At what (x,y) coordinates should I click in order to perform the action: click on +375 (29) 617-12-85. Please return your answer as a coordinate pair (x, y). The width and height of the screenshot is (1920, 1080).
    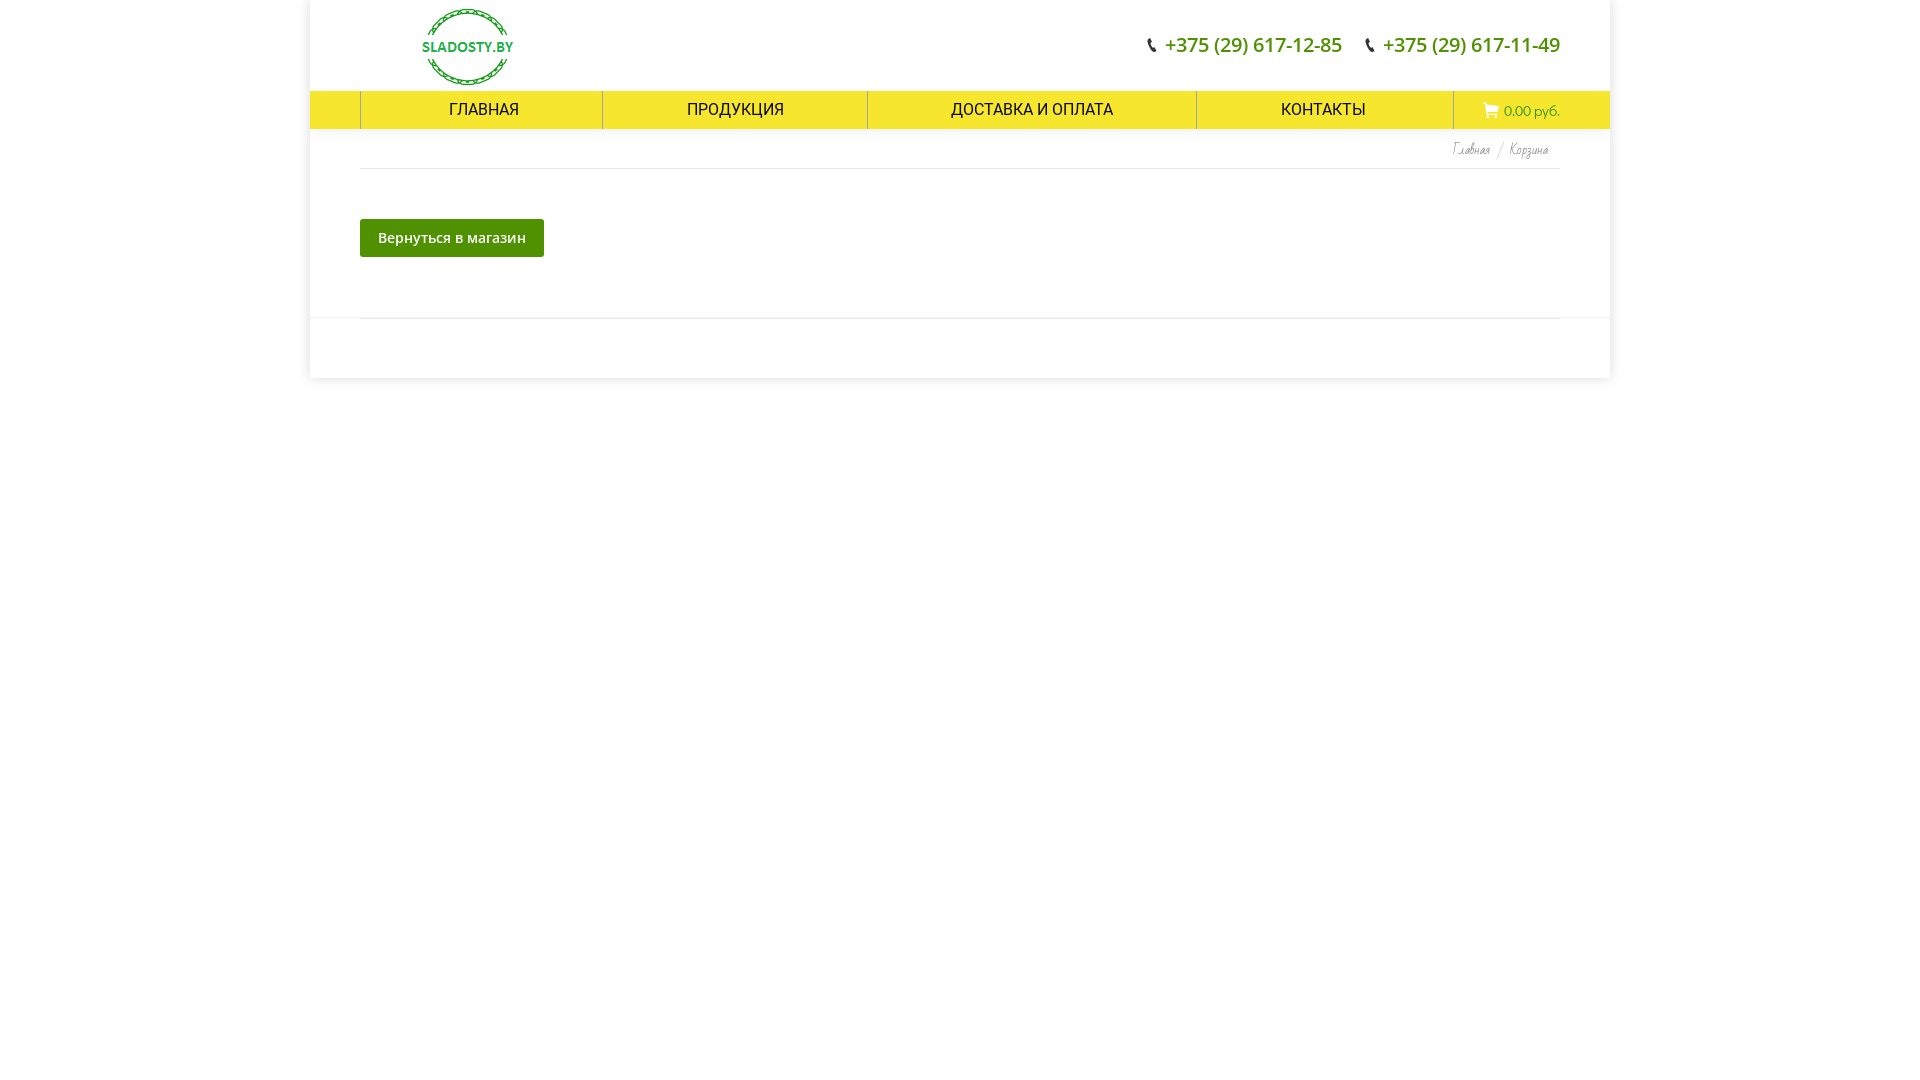
    Looking at the image, I should click on (1254, 45).